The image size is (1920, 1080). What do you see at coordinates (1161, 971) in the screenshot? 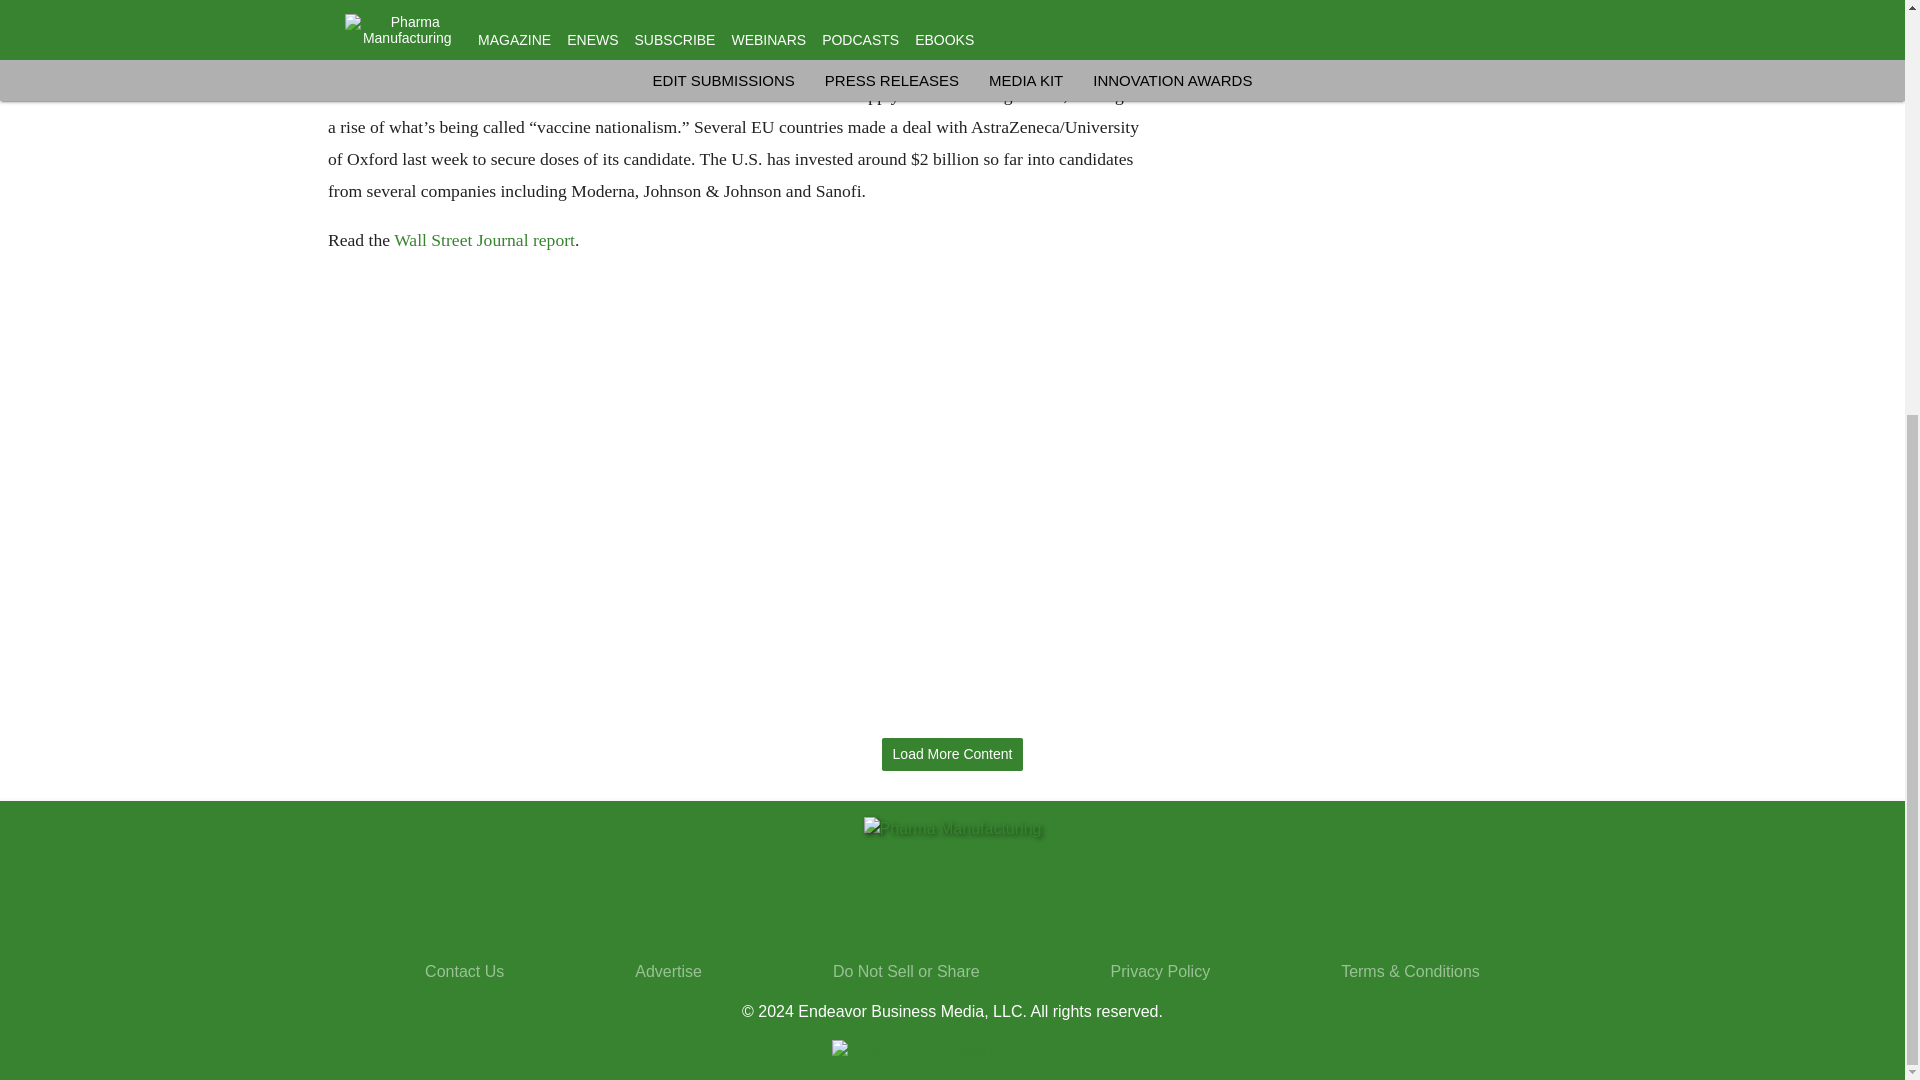
I see `Privacy Policy` at bounding box center [1161, 971].